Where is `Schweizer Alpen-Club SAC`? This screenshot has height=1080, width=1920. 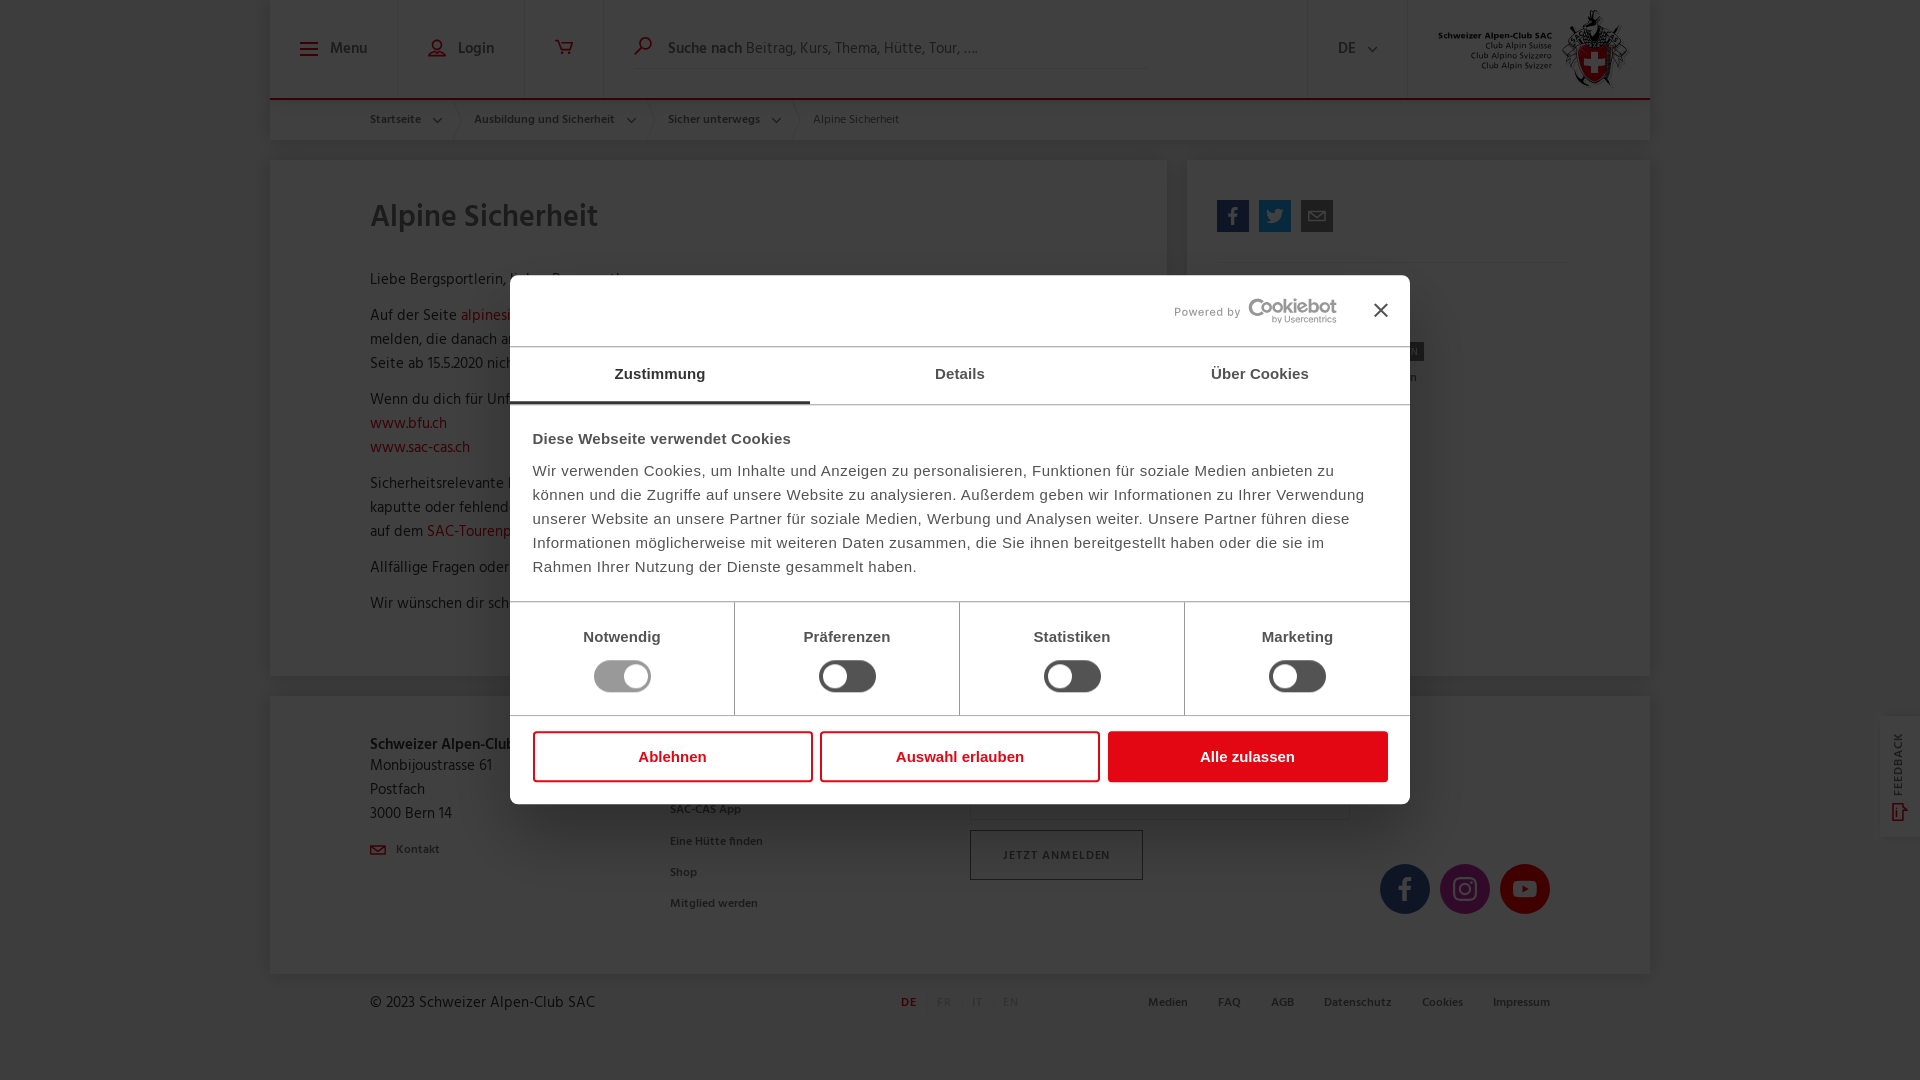
Schweizer Alpen-Club SAC is located at coordinates (1534, 49).